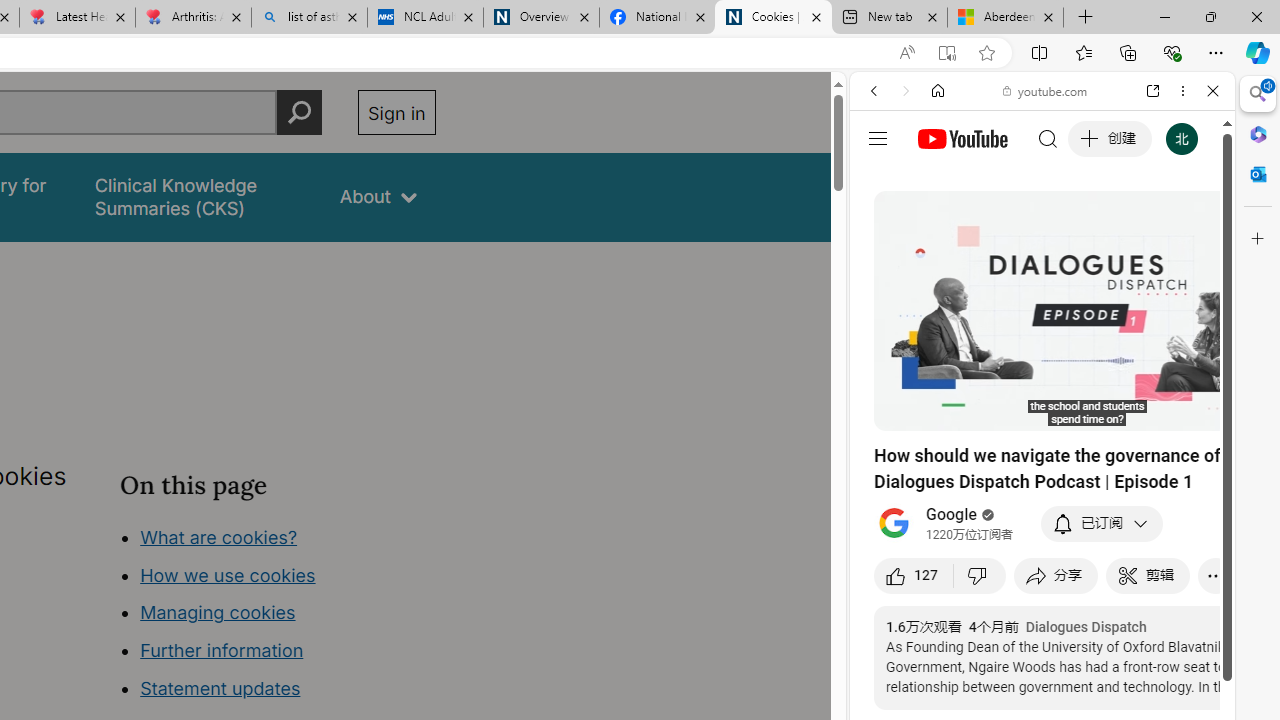 The height and width of the screenshot is (720, 1280). I want to click on youtube.com, so click(1046, 90).